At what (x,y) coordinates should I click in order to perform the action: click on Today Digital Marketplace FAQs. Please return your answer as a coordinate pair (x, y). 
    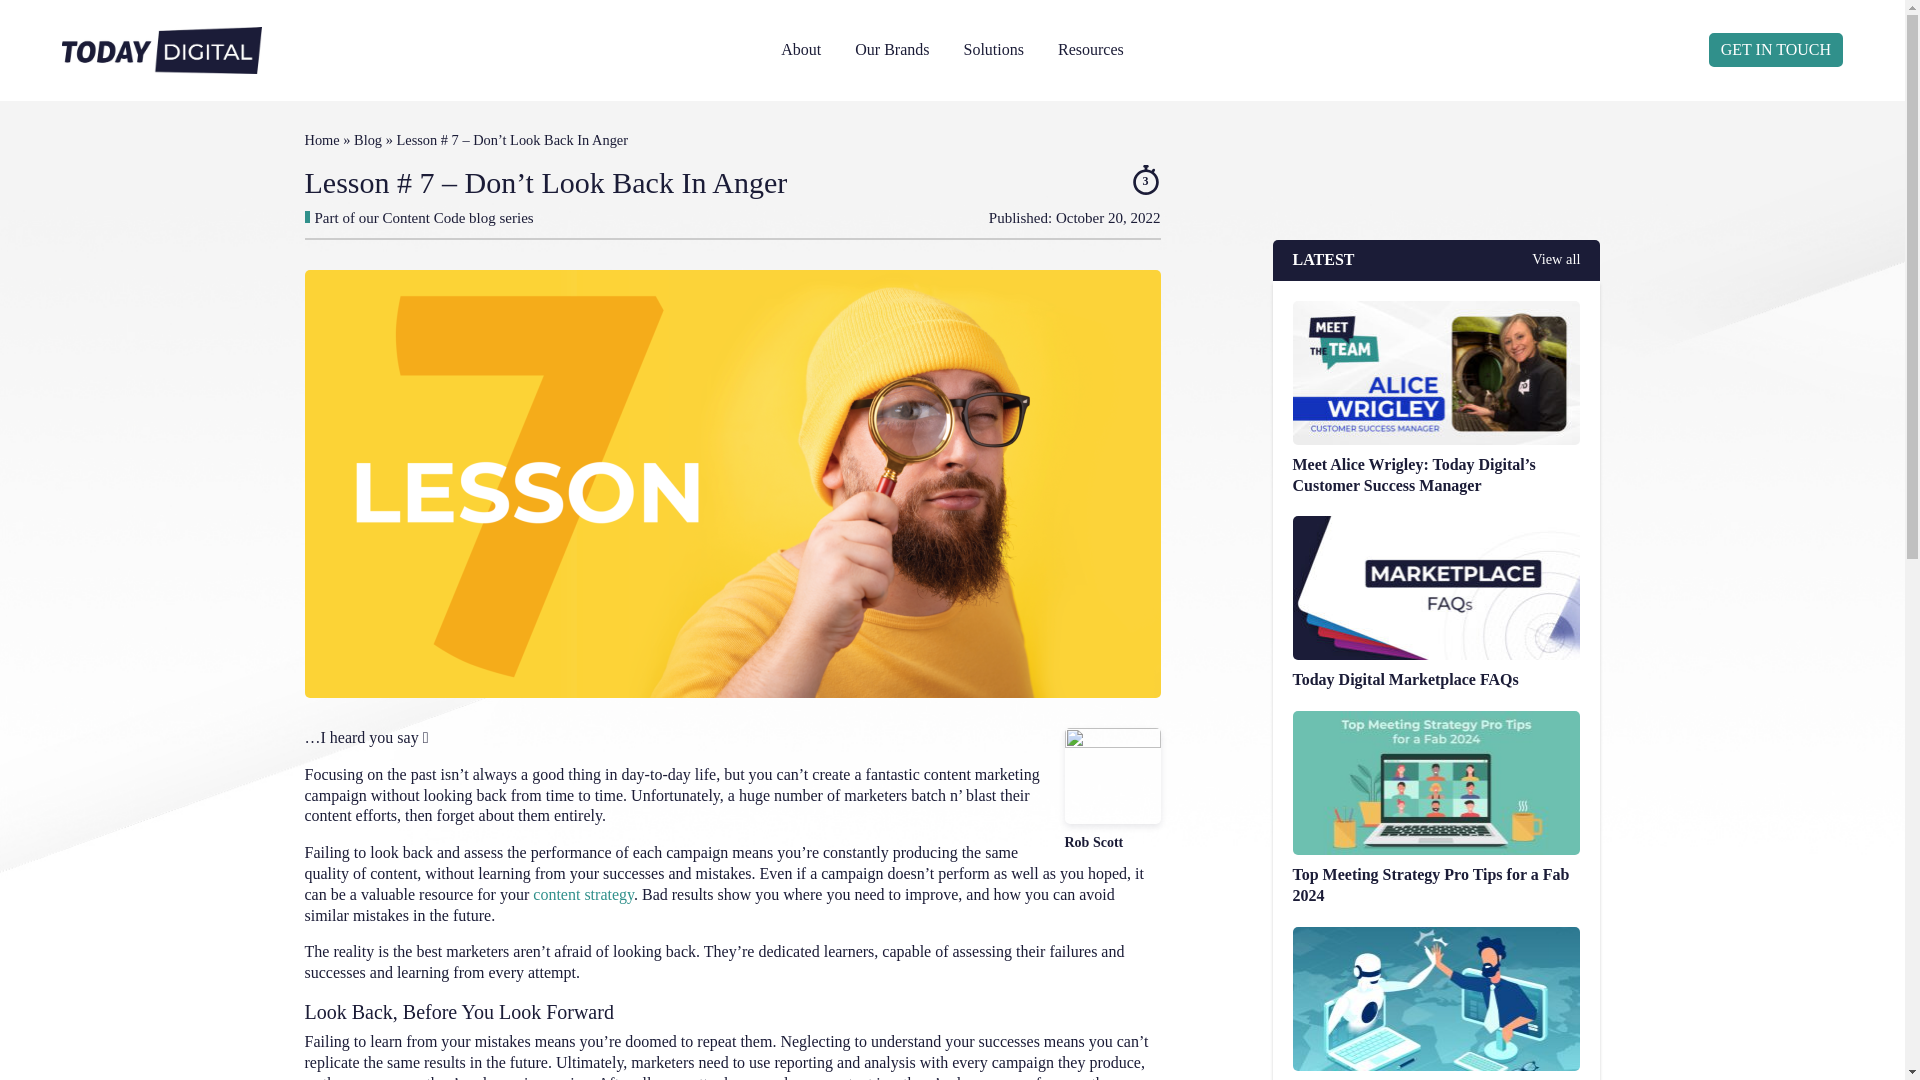
    Looking at the image, I should click on (1436, 634).